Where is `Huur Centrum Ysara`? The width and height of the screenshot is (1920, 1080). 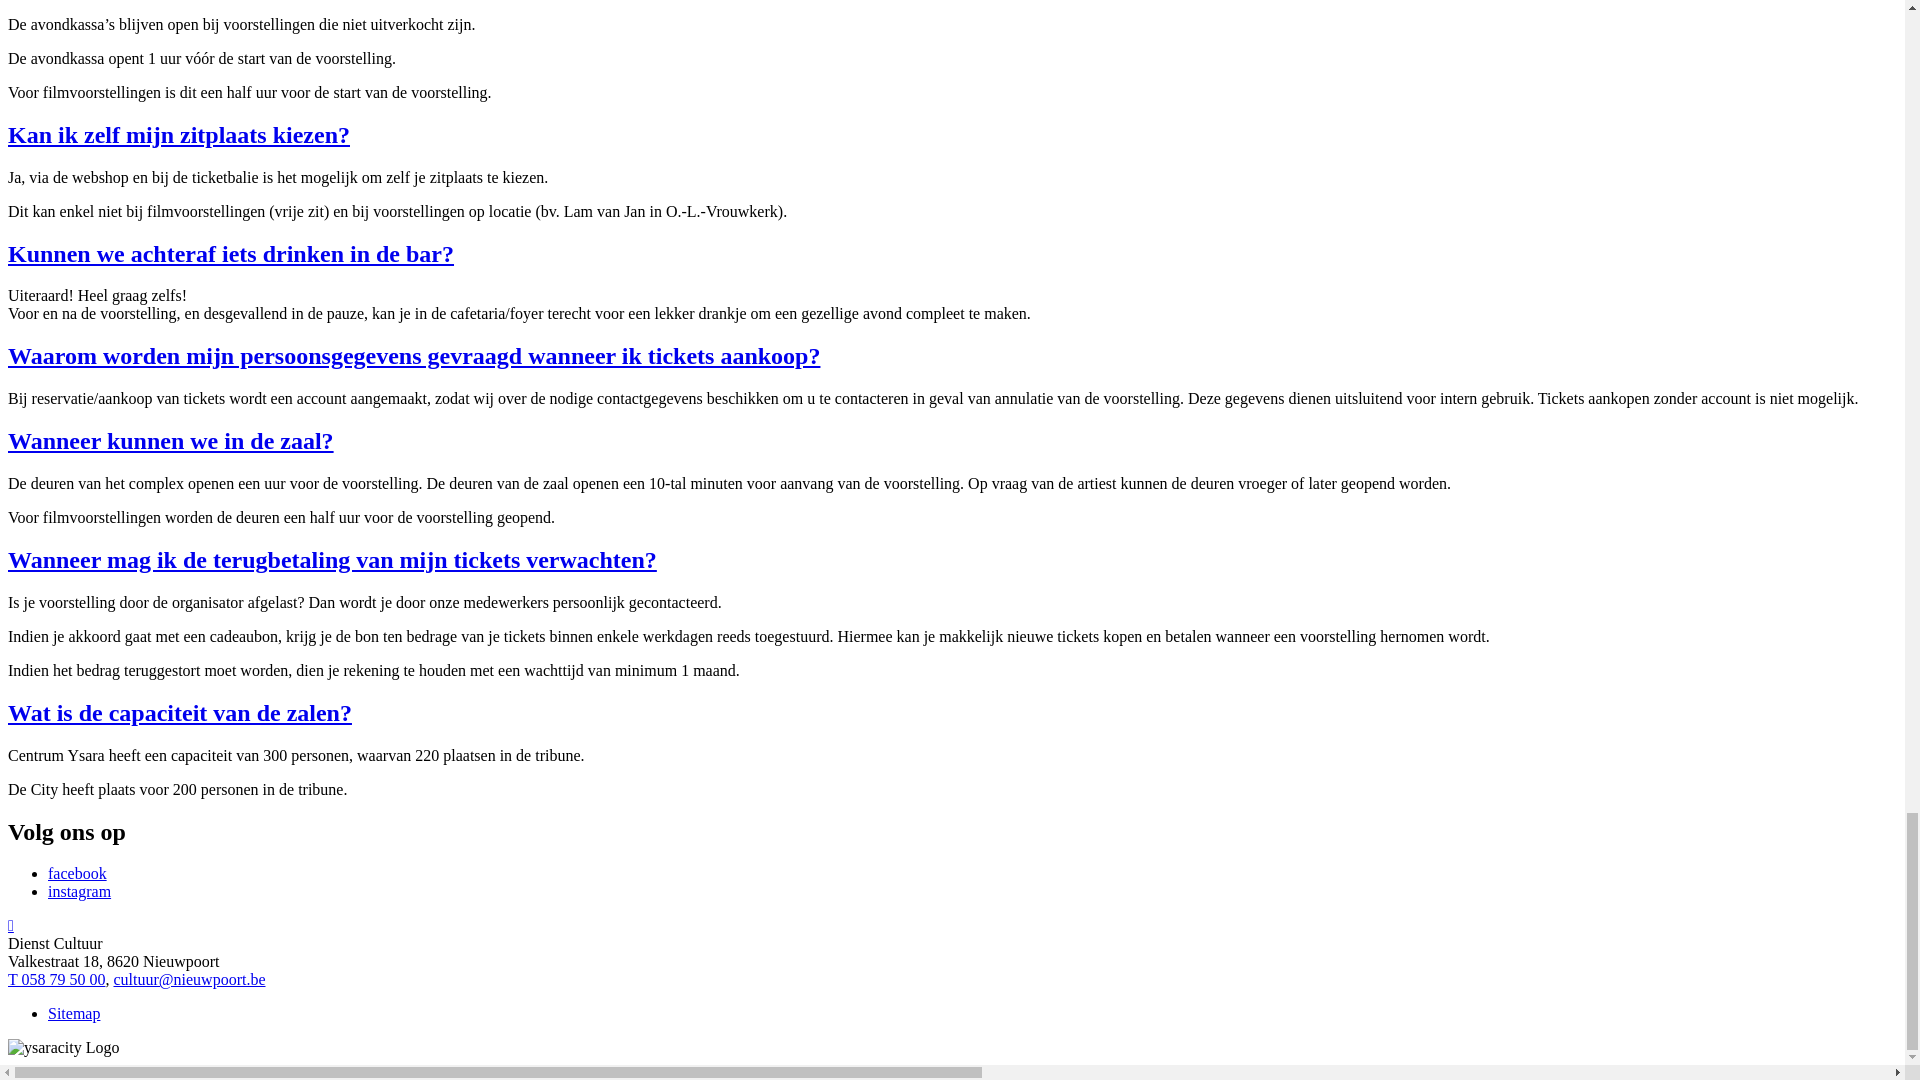 Huur Centrum Ysara is located at coordinates (195, 326).